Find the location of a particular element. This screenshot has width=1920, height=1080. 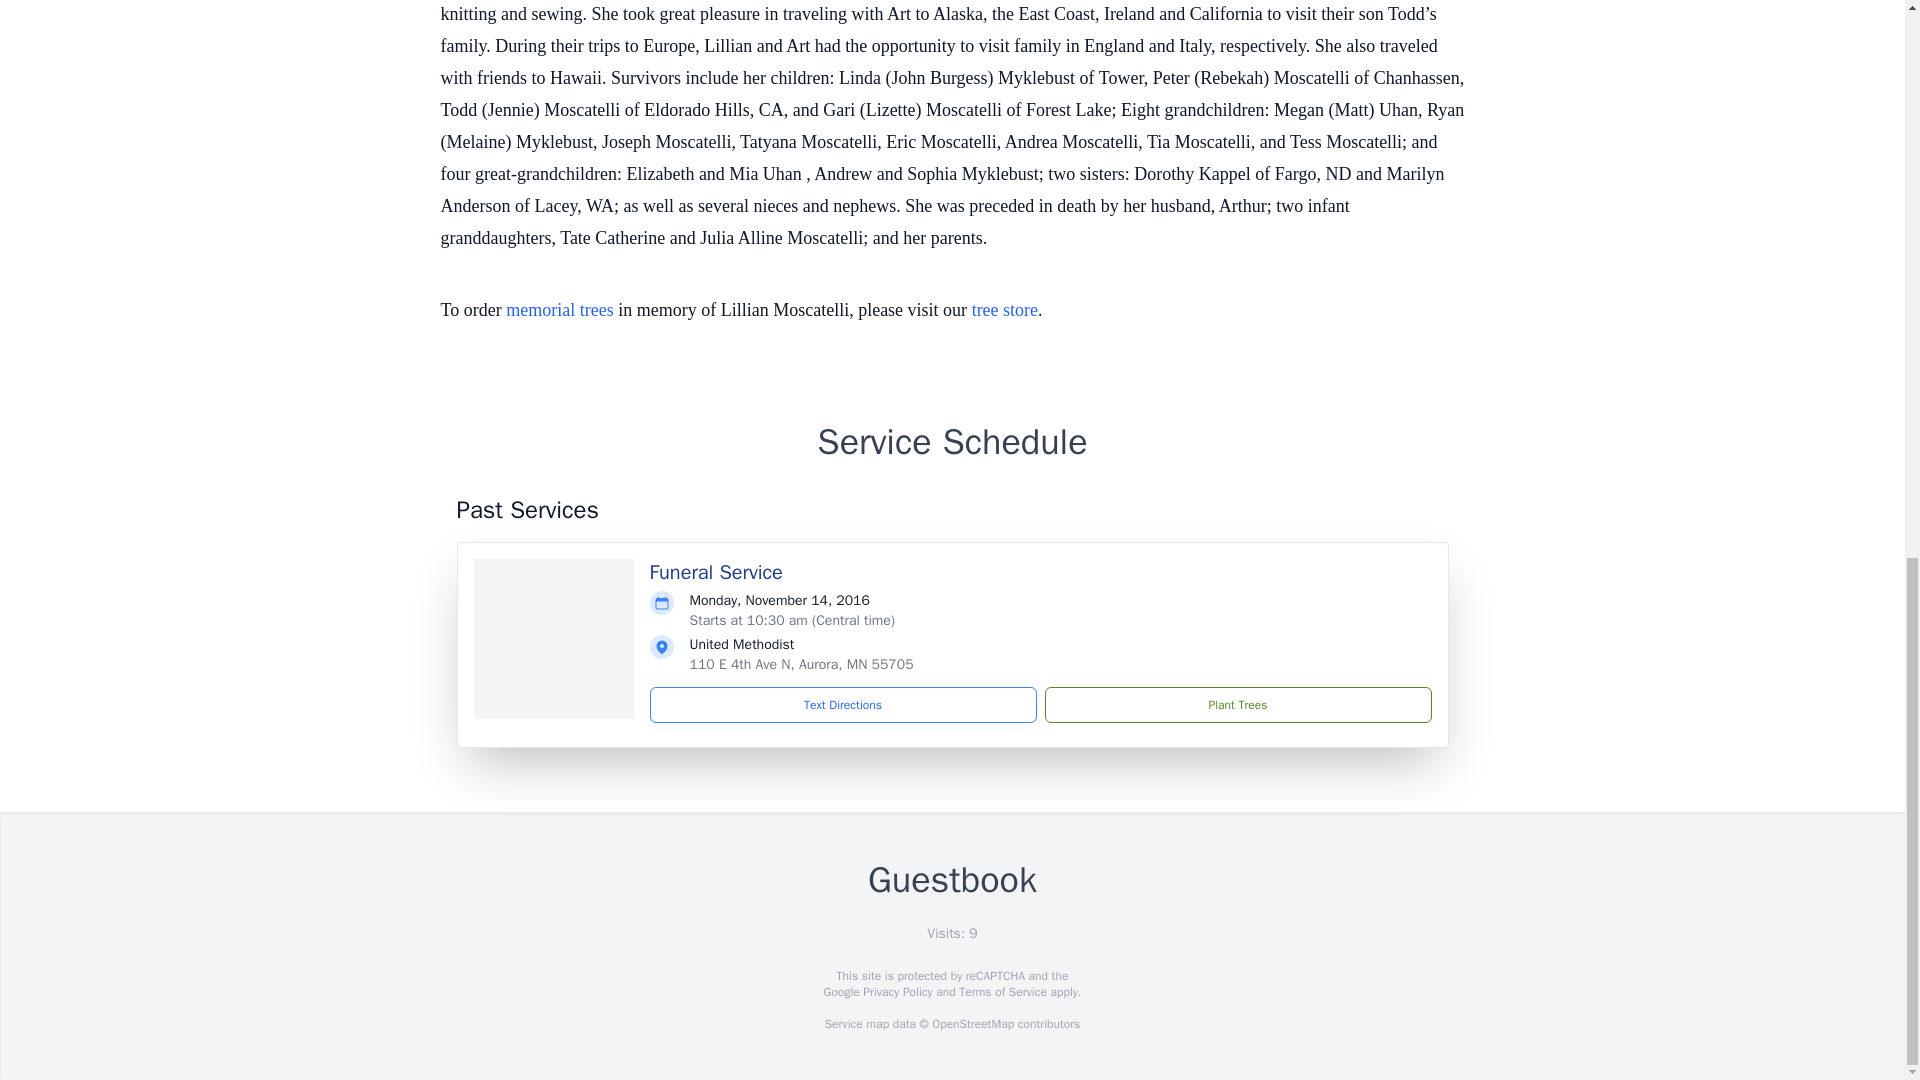

Terms of Service is located at coordinates (1002, 992).